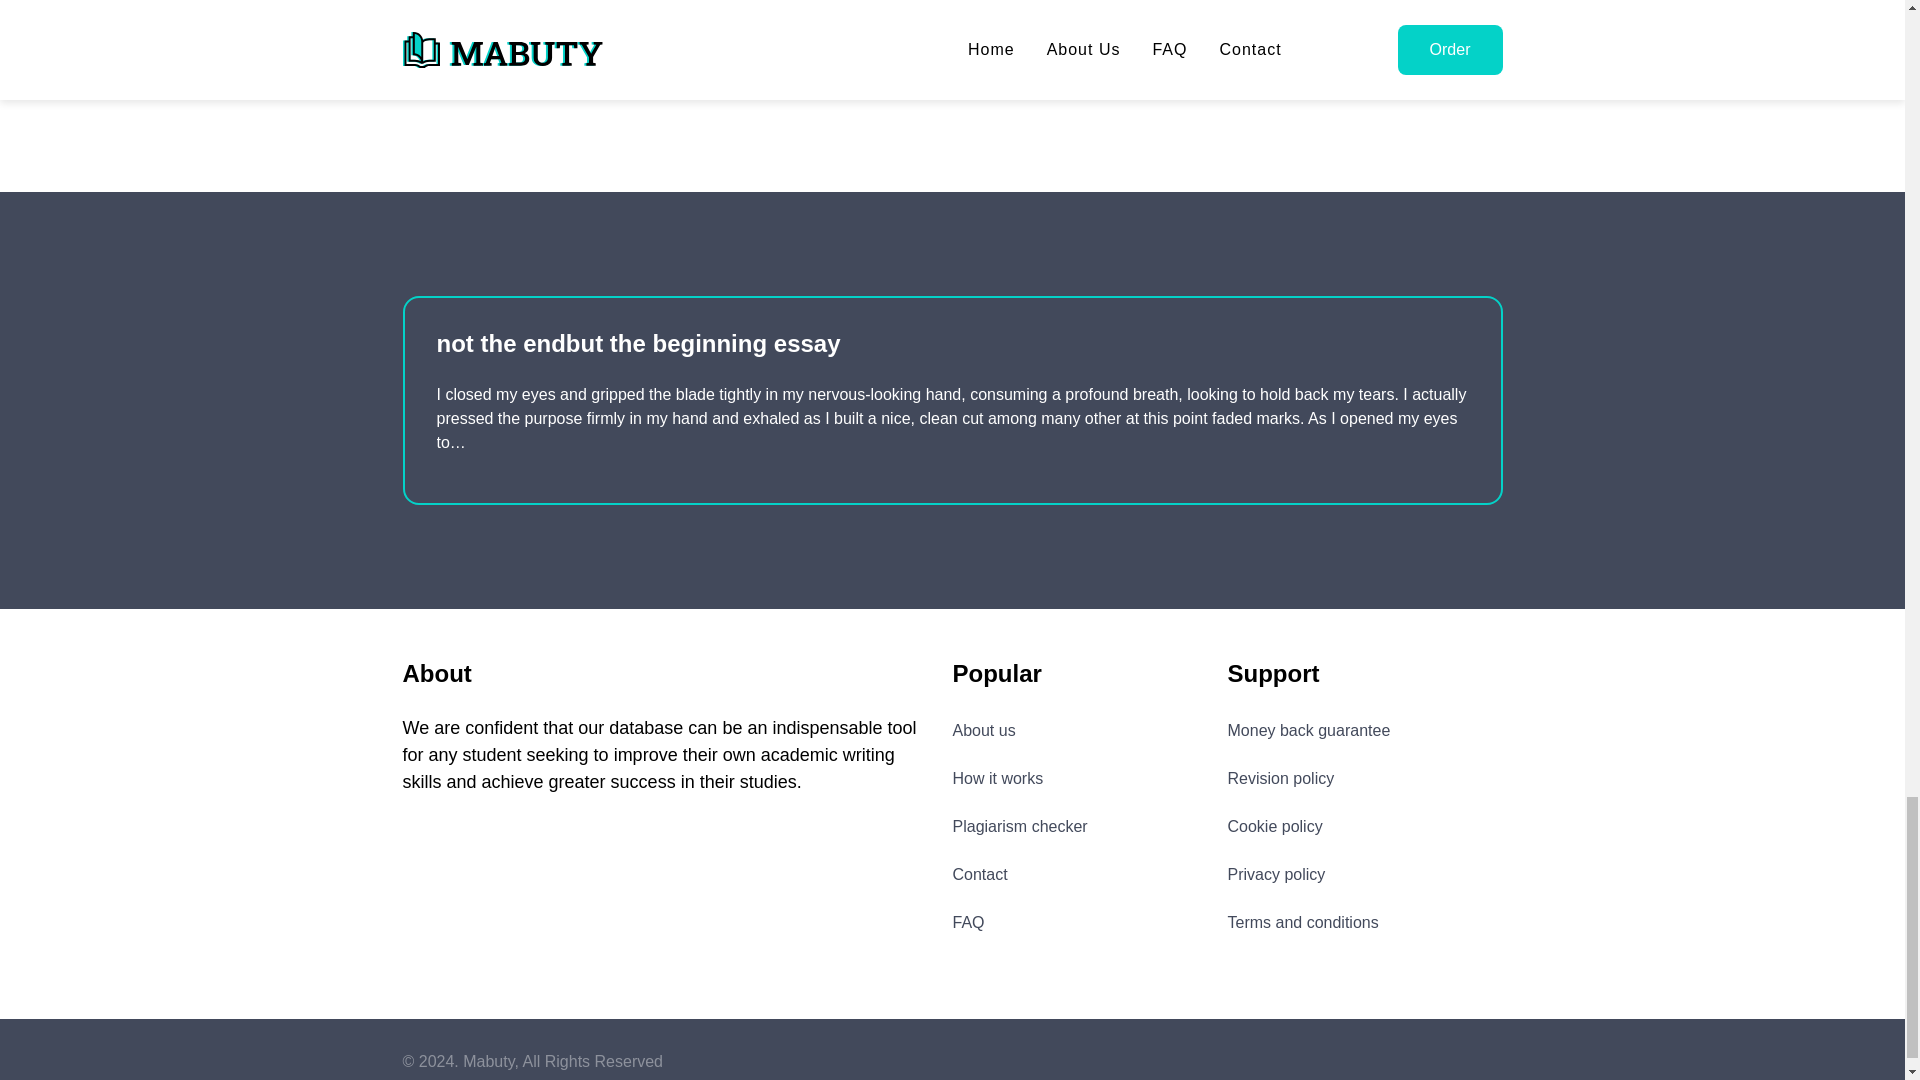 The width and height of the screenshot is (1920, 1080). Describe the element at coordinates (550, 73) in the screenshot. I see `essay` at that location.